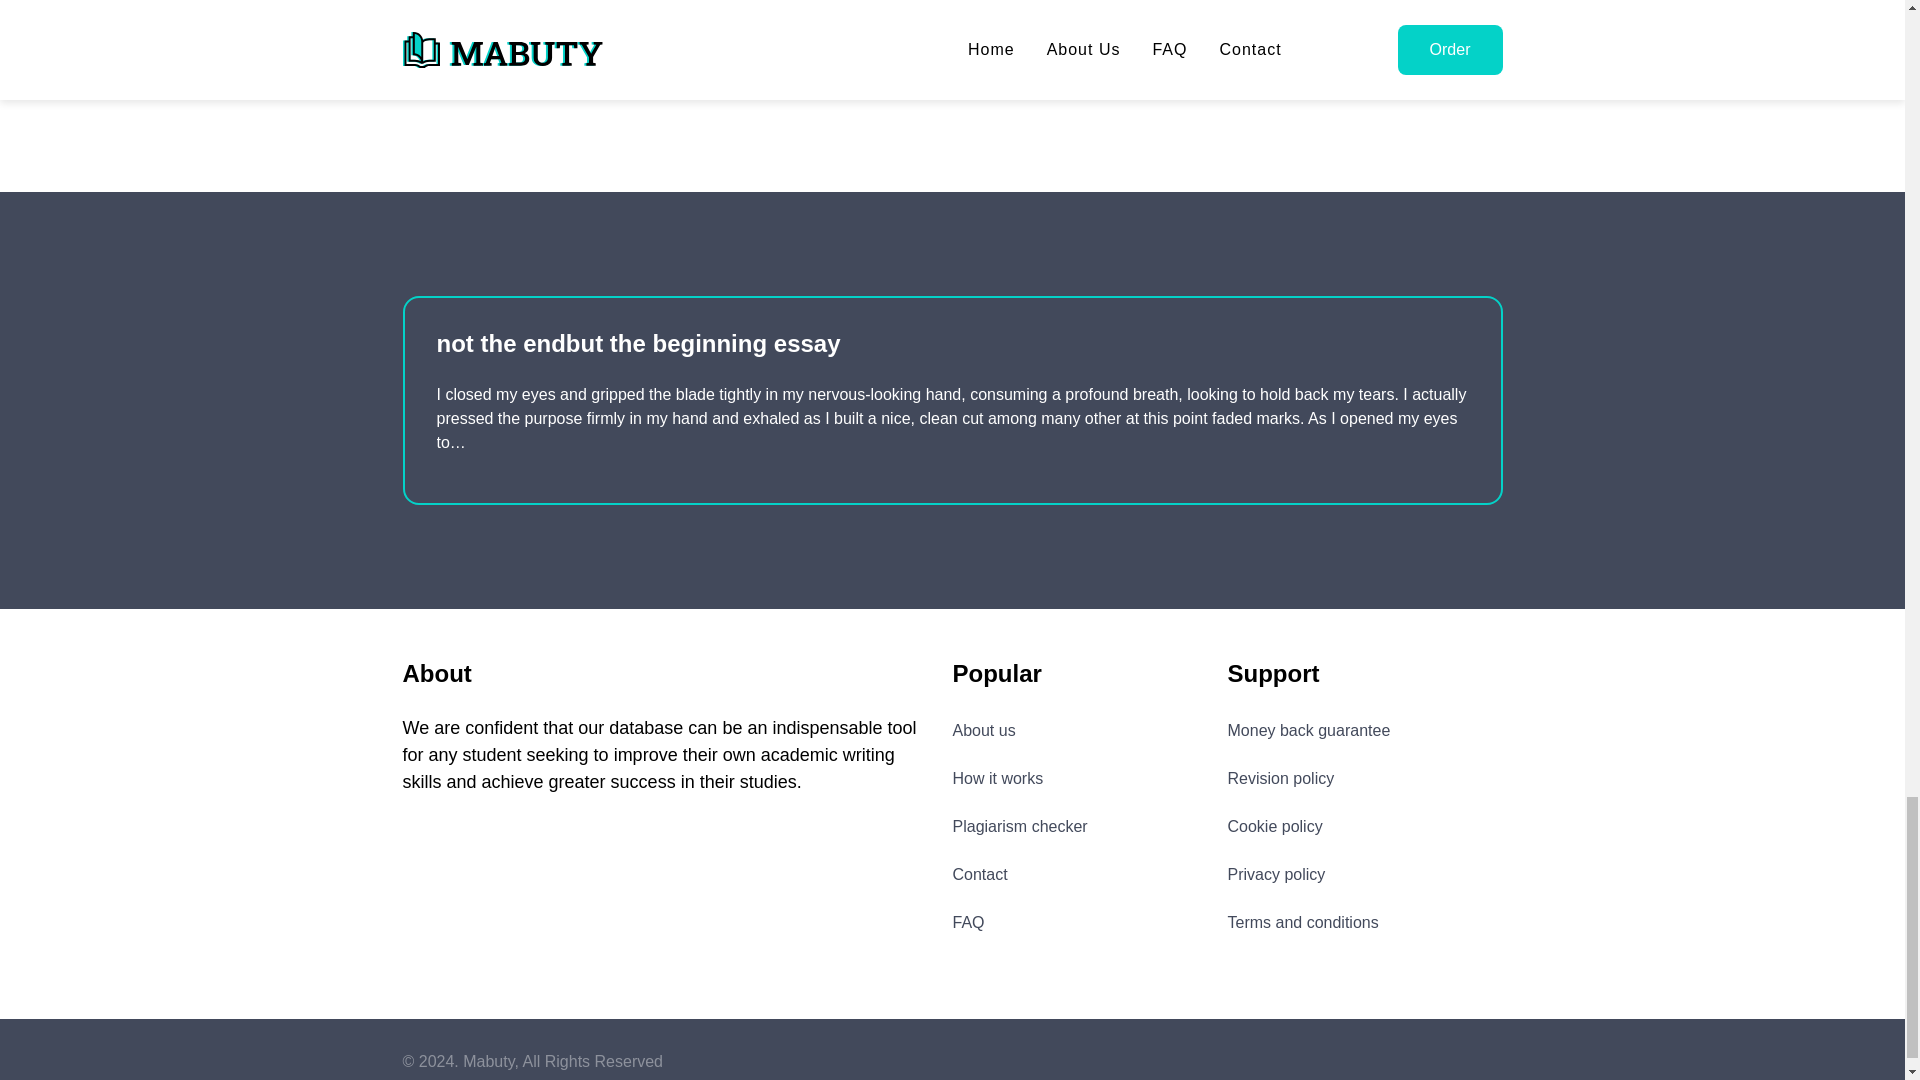 The width and height of the screenshot is (1920, 1080). Describe the element at coordinates (550, 73) in the screenshot. I see `essay` at that location.